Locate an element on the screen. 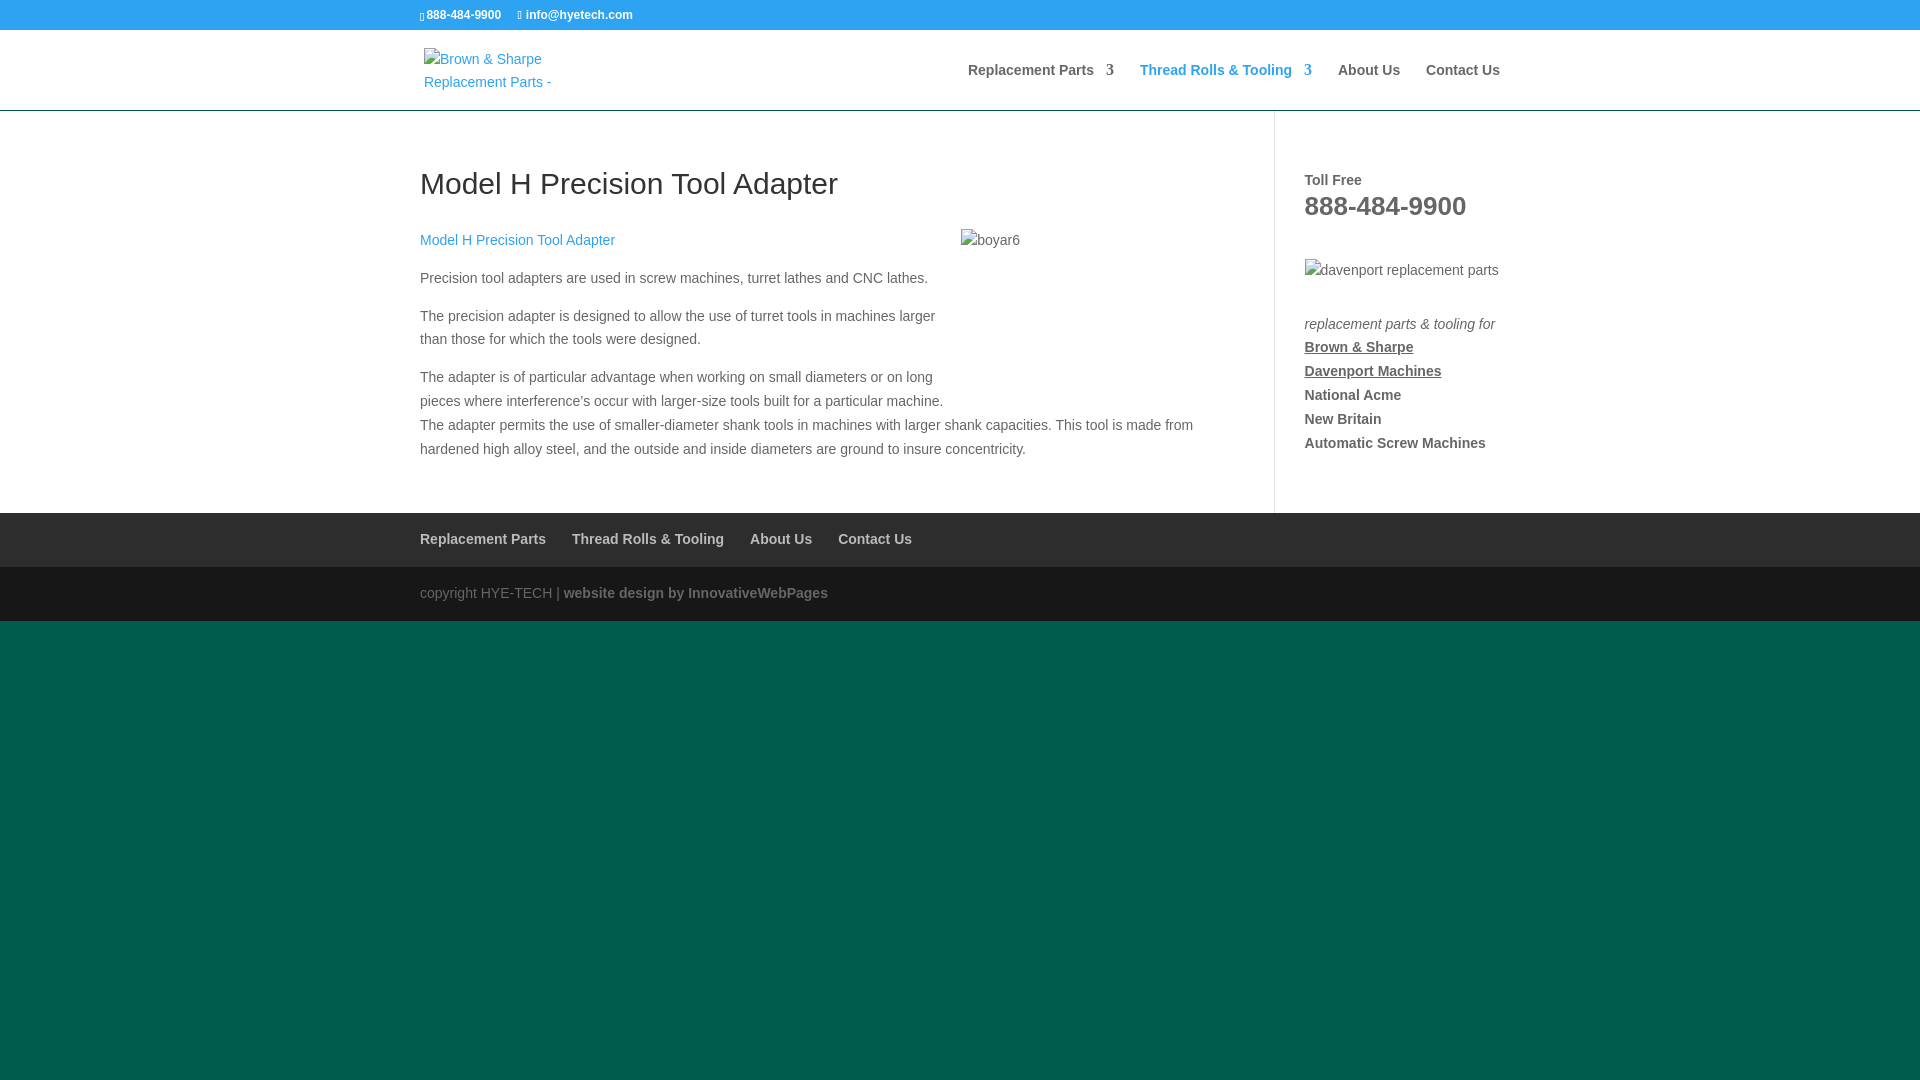  Replacement Parts is located at coordinates (482, 538).